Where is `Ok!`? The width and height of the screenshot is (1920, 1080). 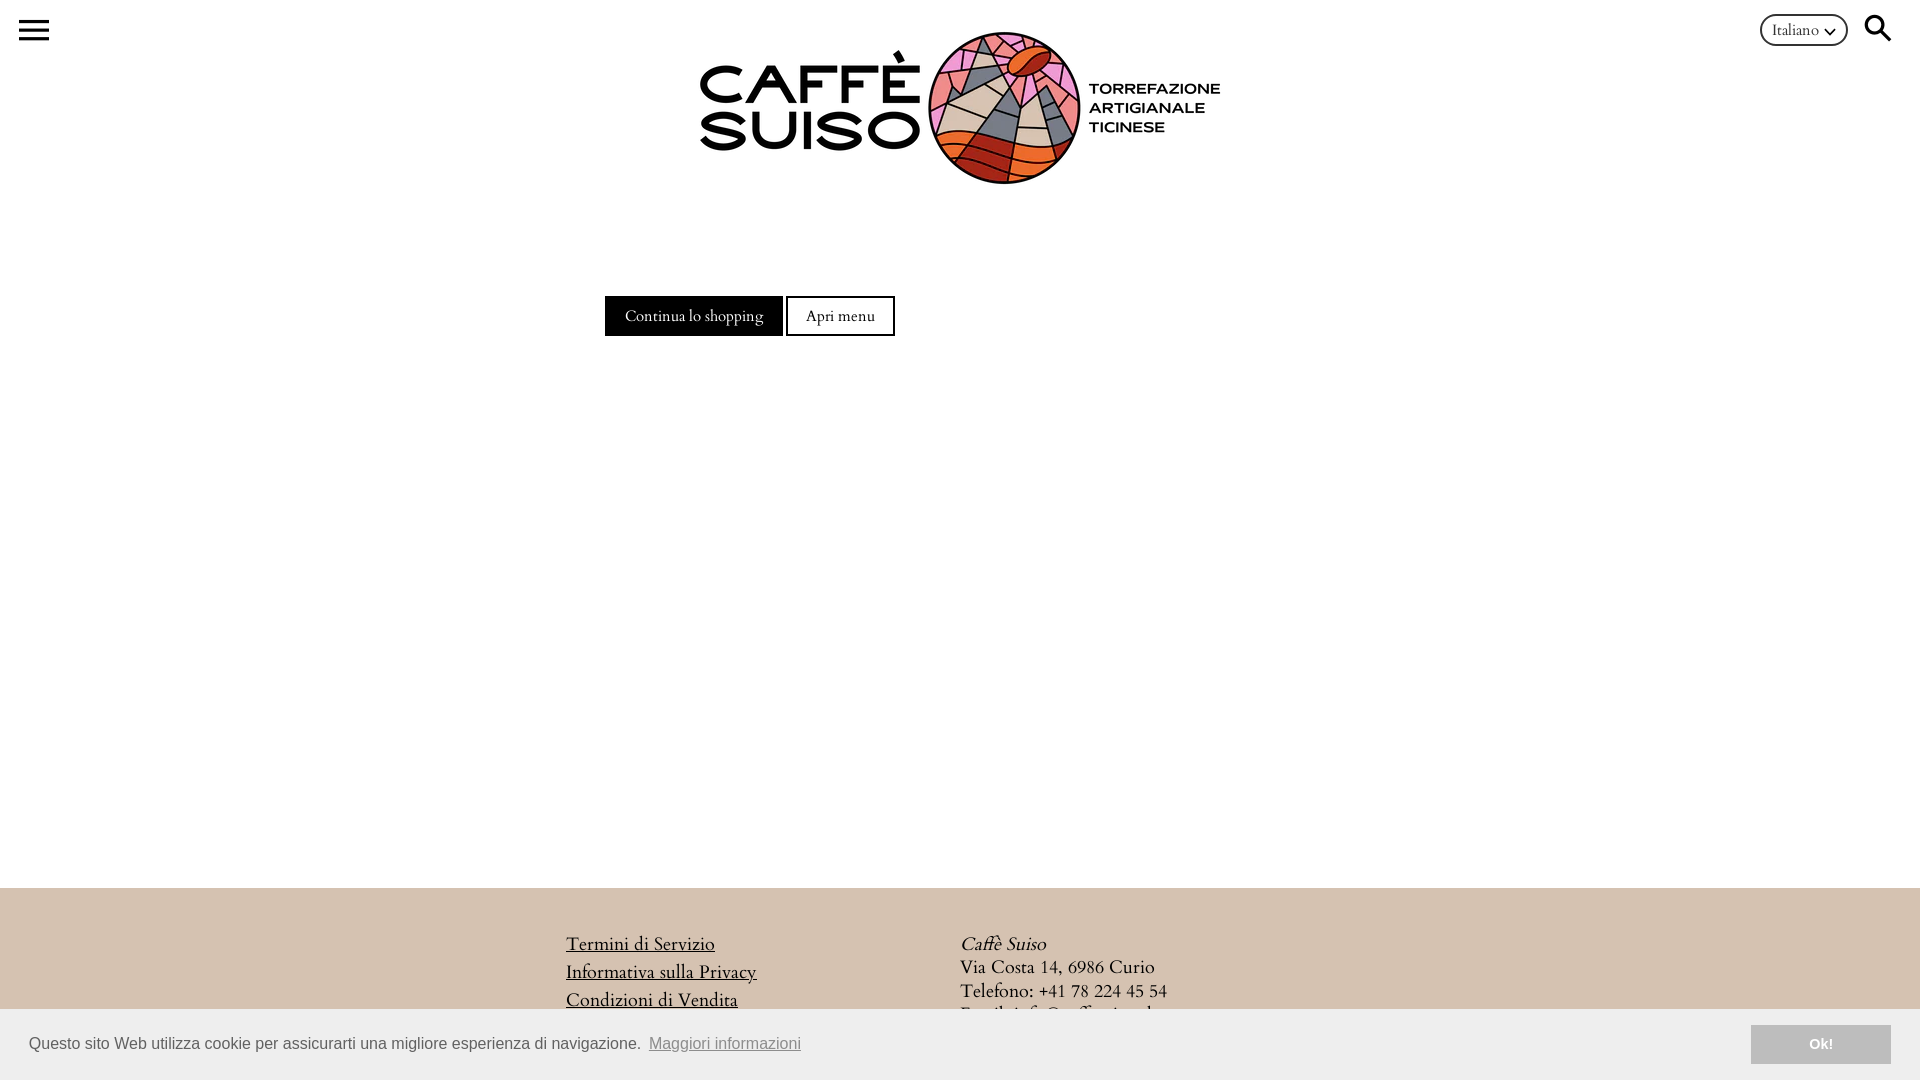
Ok! is located at coordinates (1821, 1044).